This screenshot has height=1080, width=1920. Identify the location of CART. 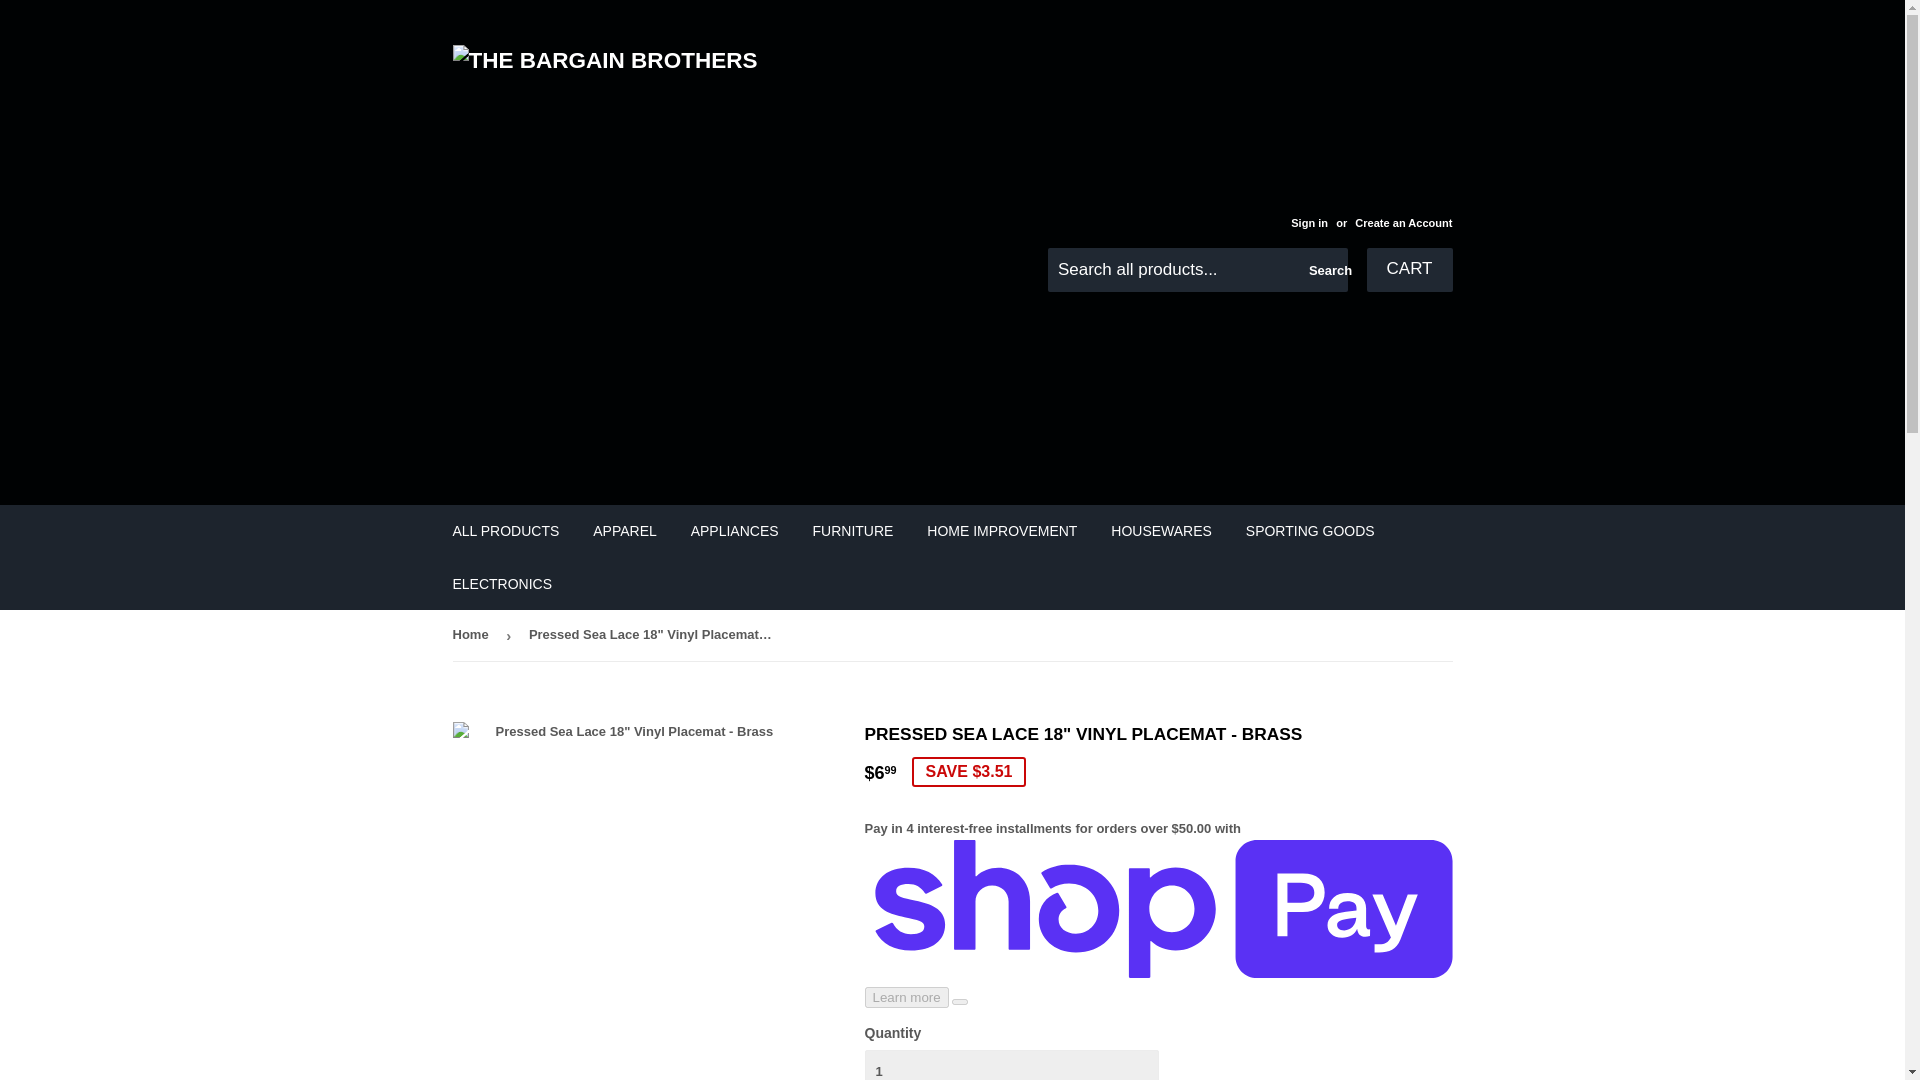
(1410, 270).